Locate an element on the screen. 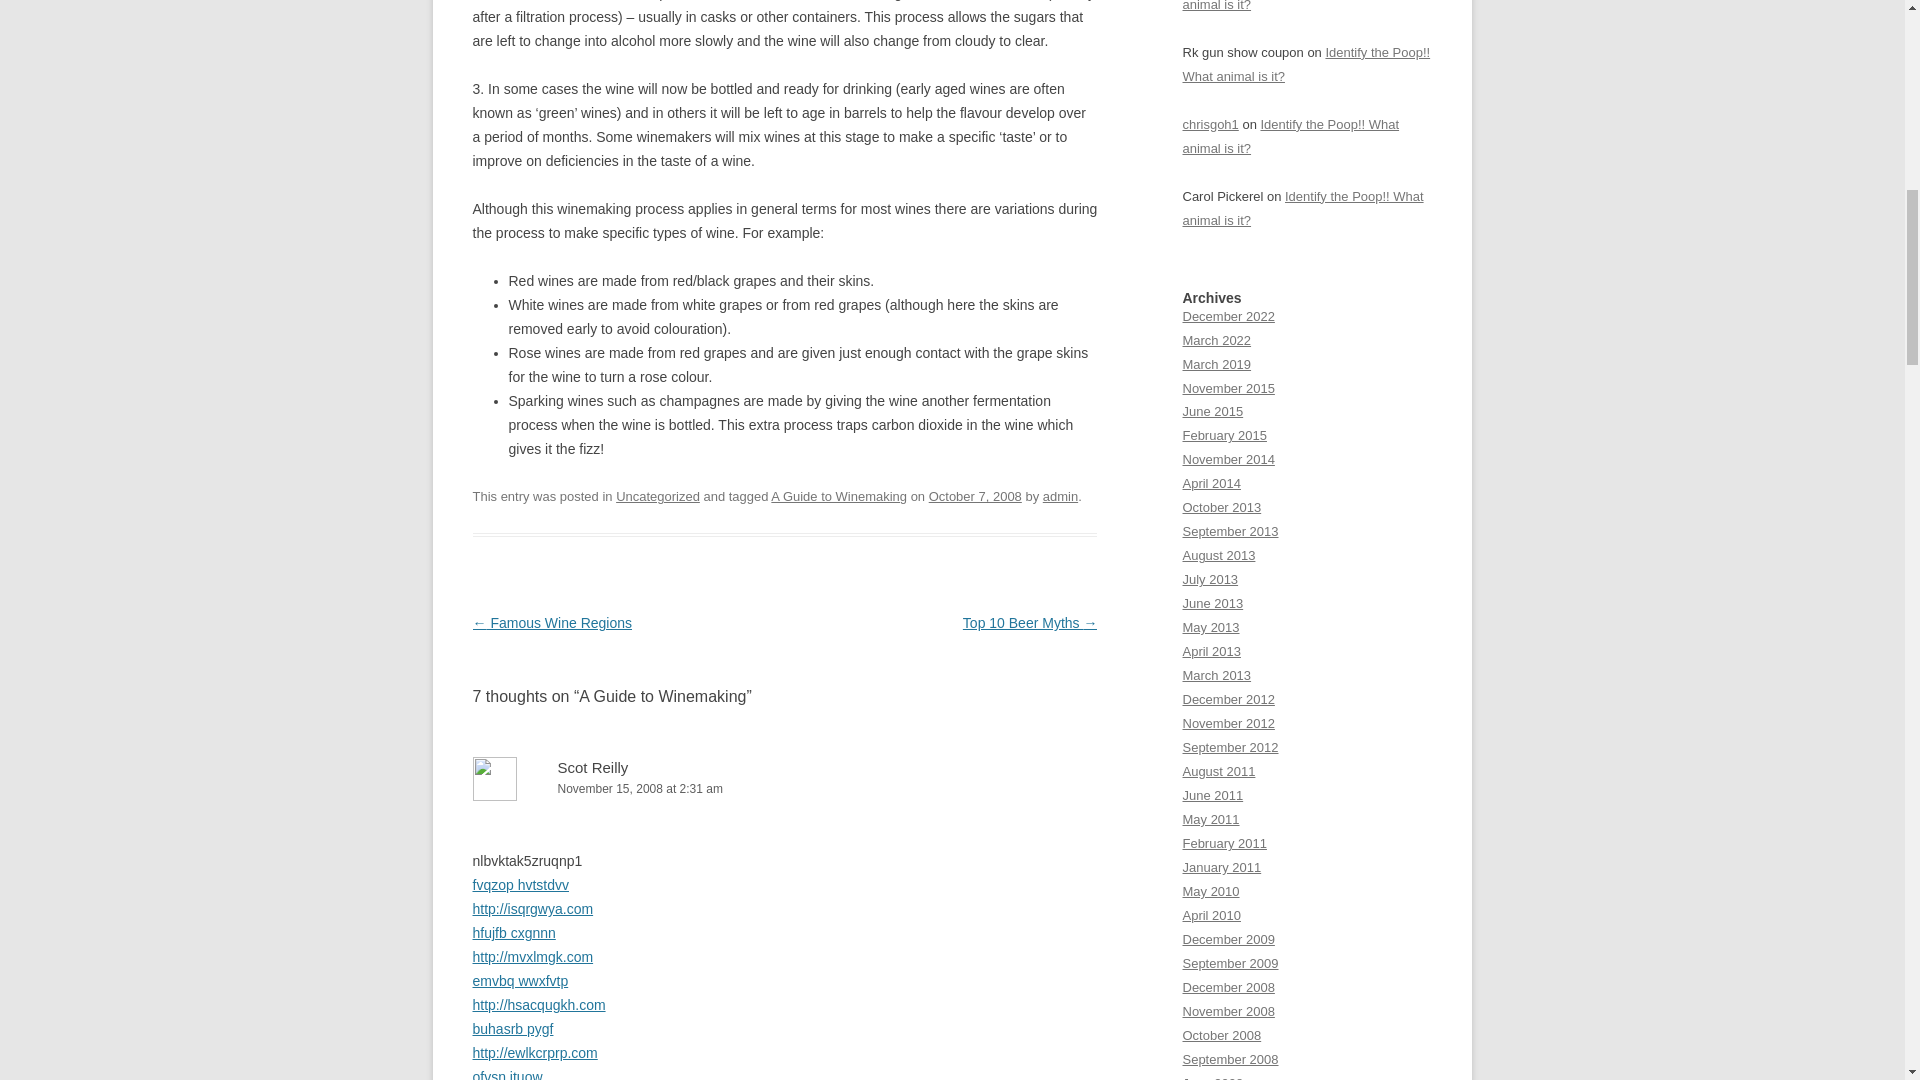 This screenshot has height=1080, width=1920. Uncategorized is located at coordinates (658, 496).